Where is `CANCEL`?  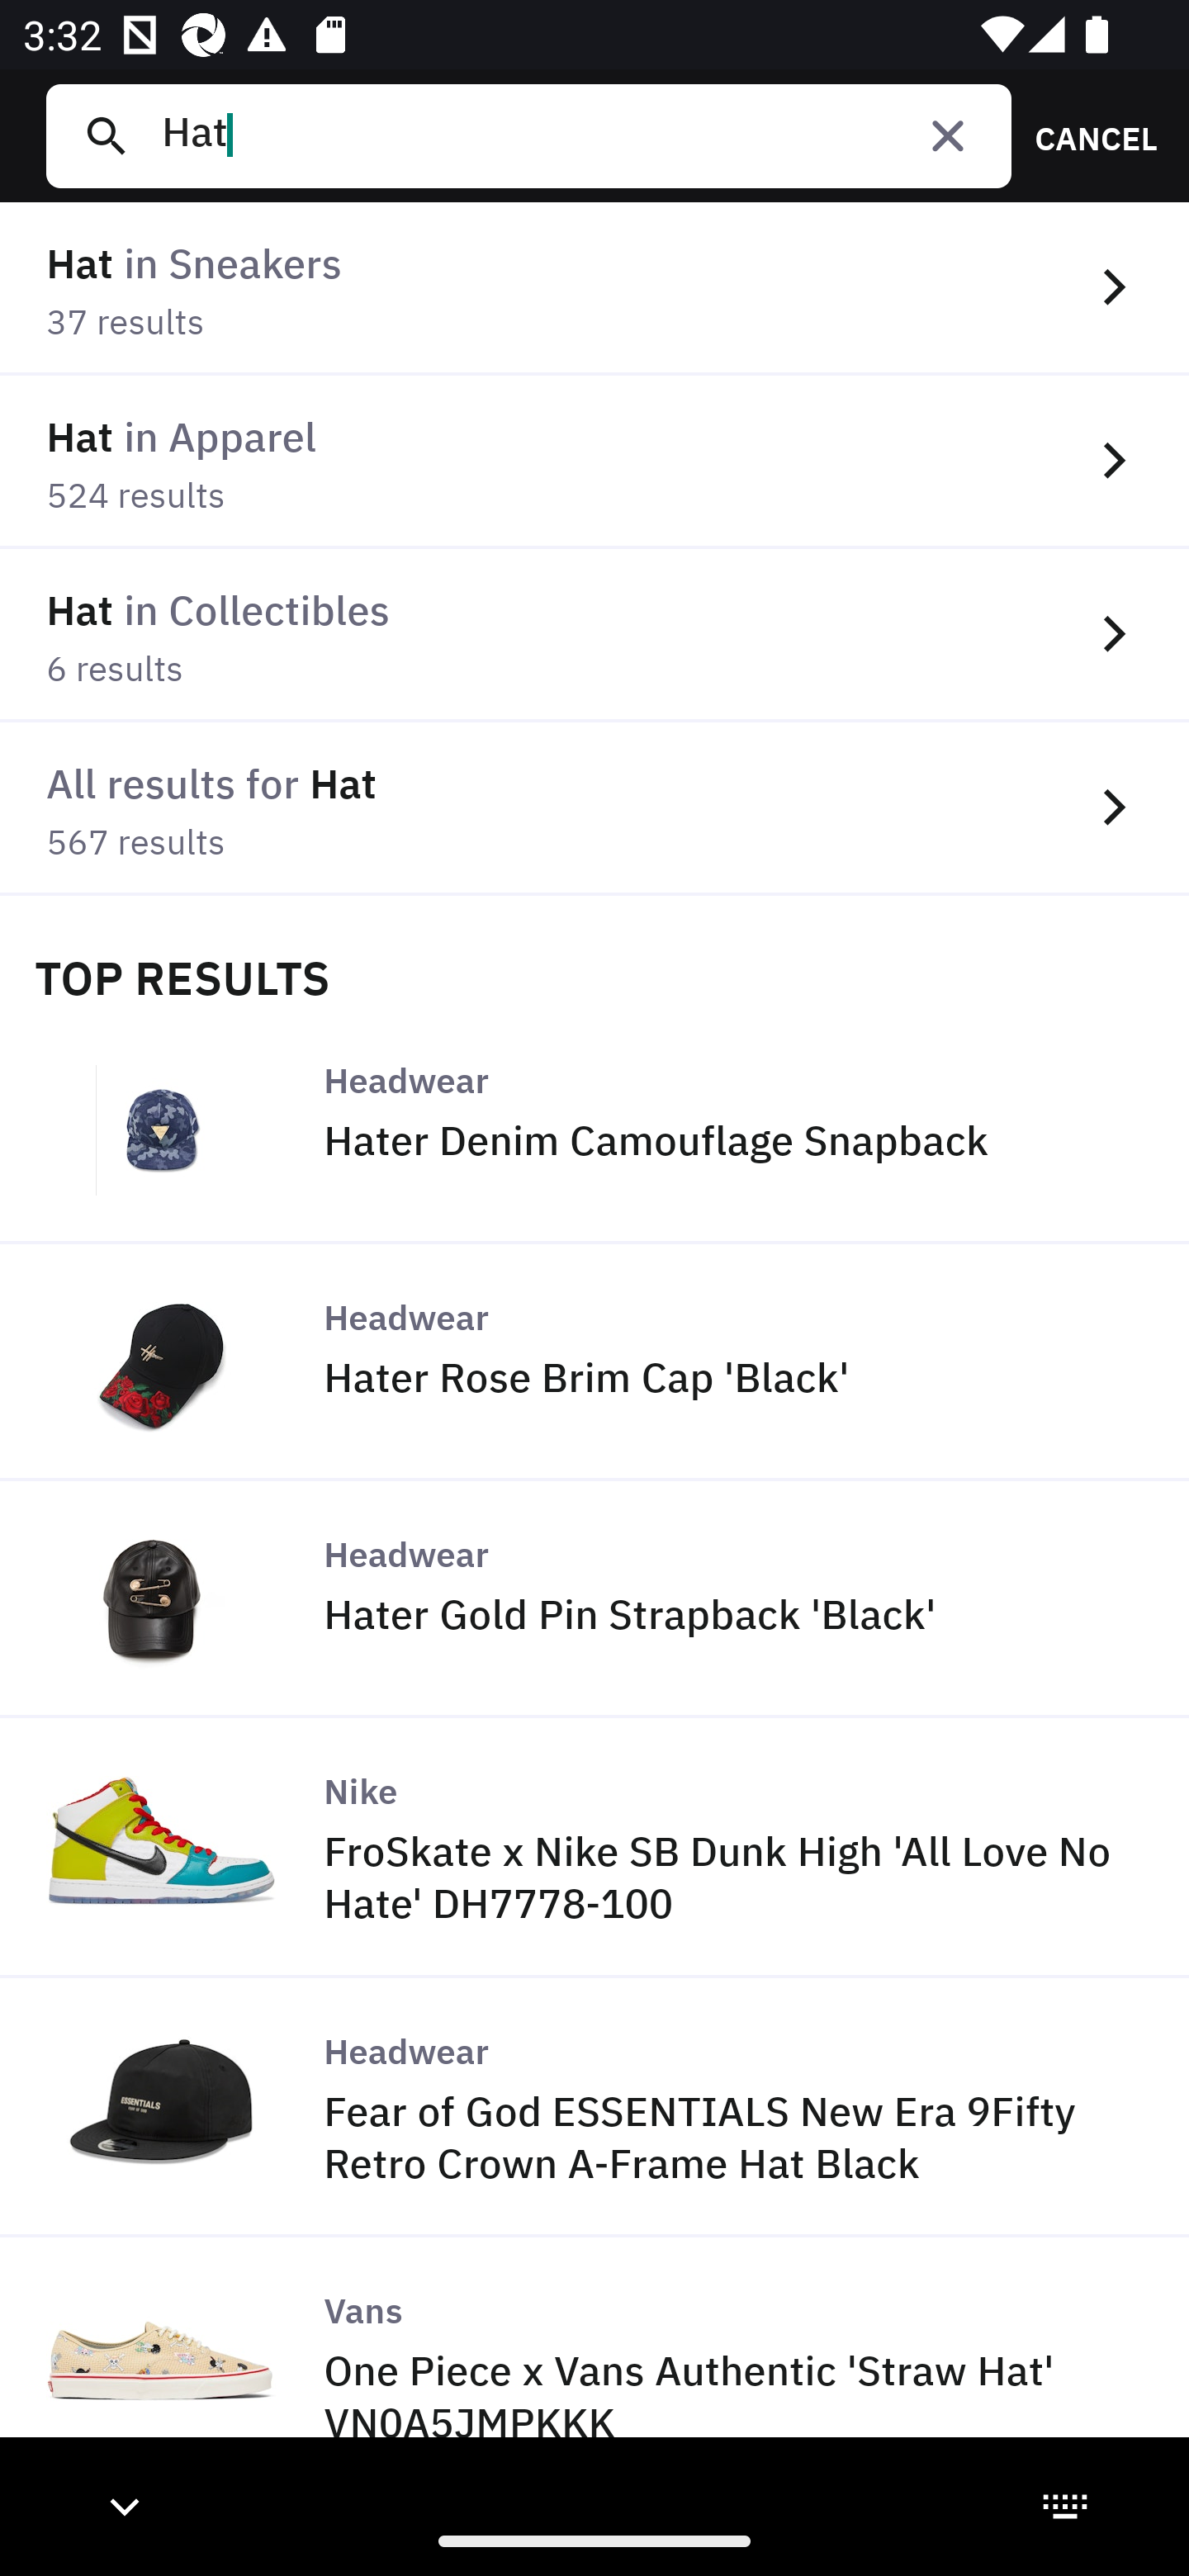 CANCEL is located at coordinates (1085, 135).